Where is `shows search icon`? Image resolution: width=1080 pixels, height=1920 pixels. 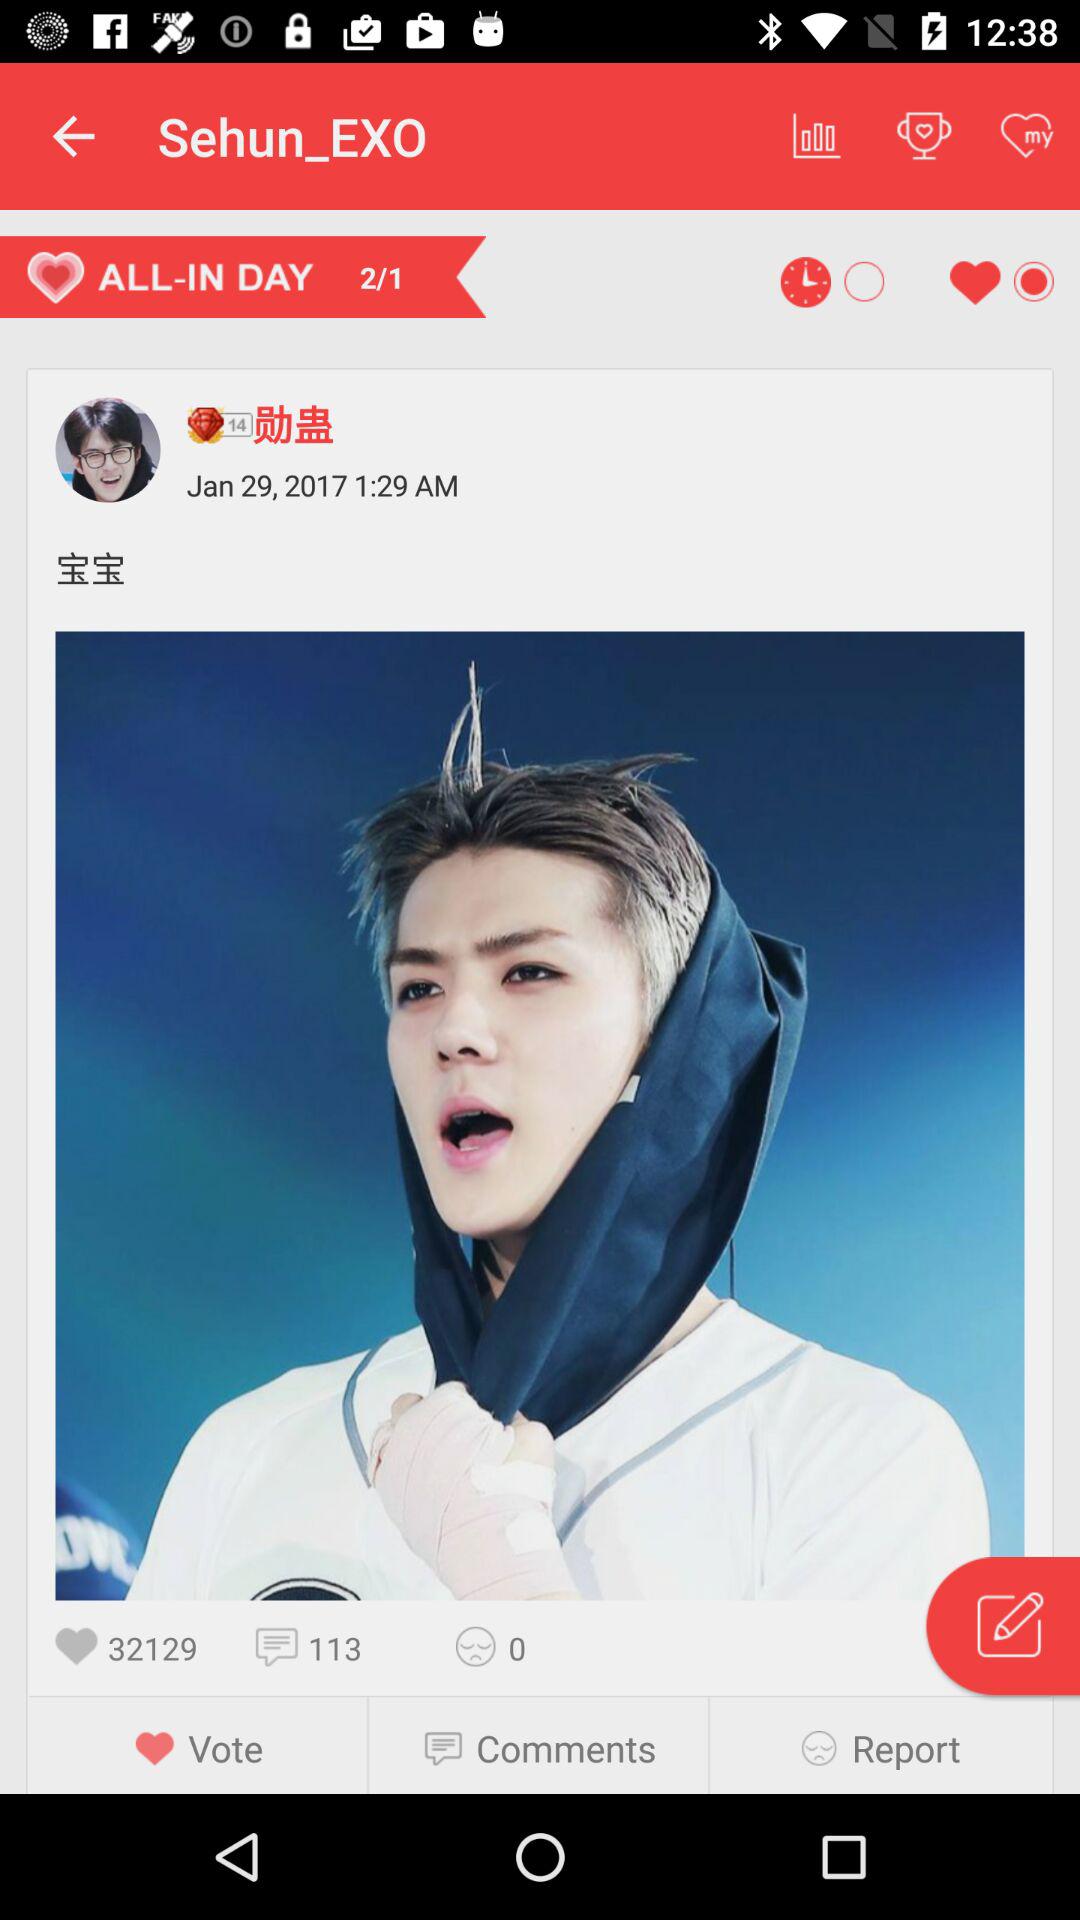
shows search icon is located at coordinates (1001, 1629).